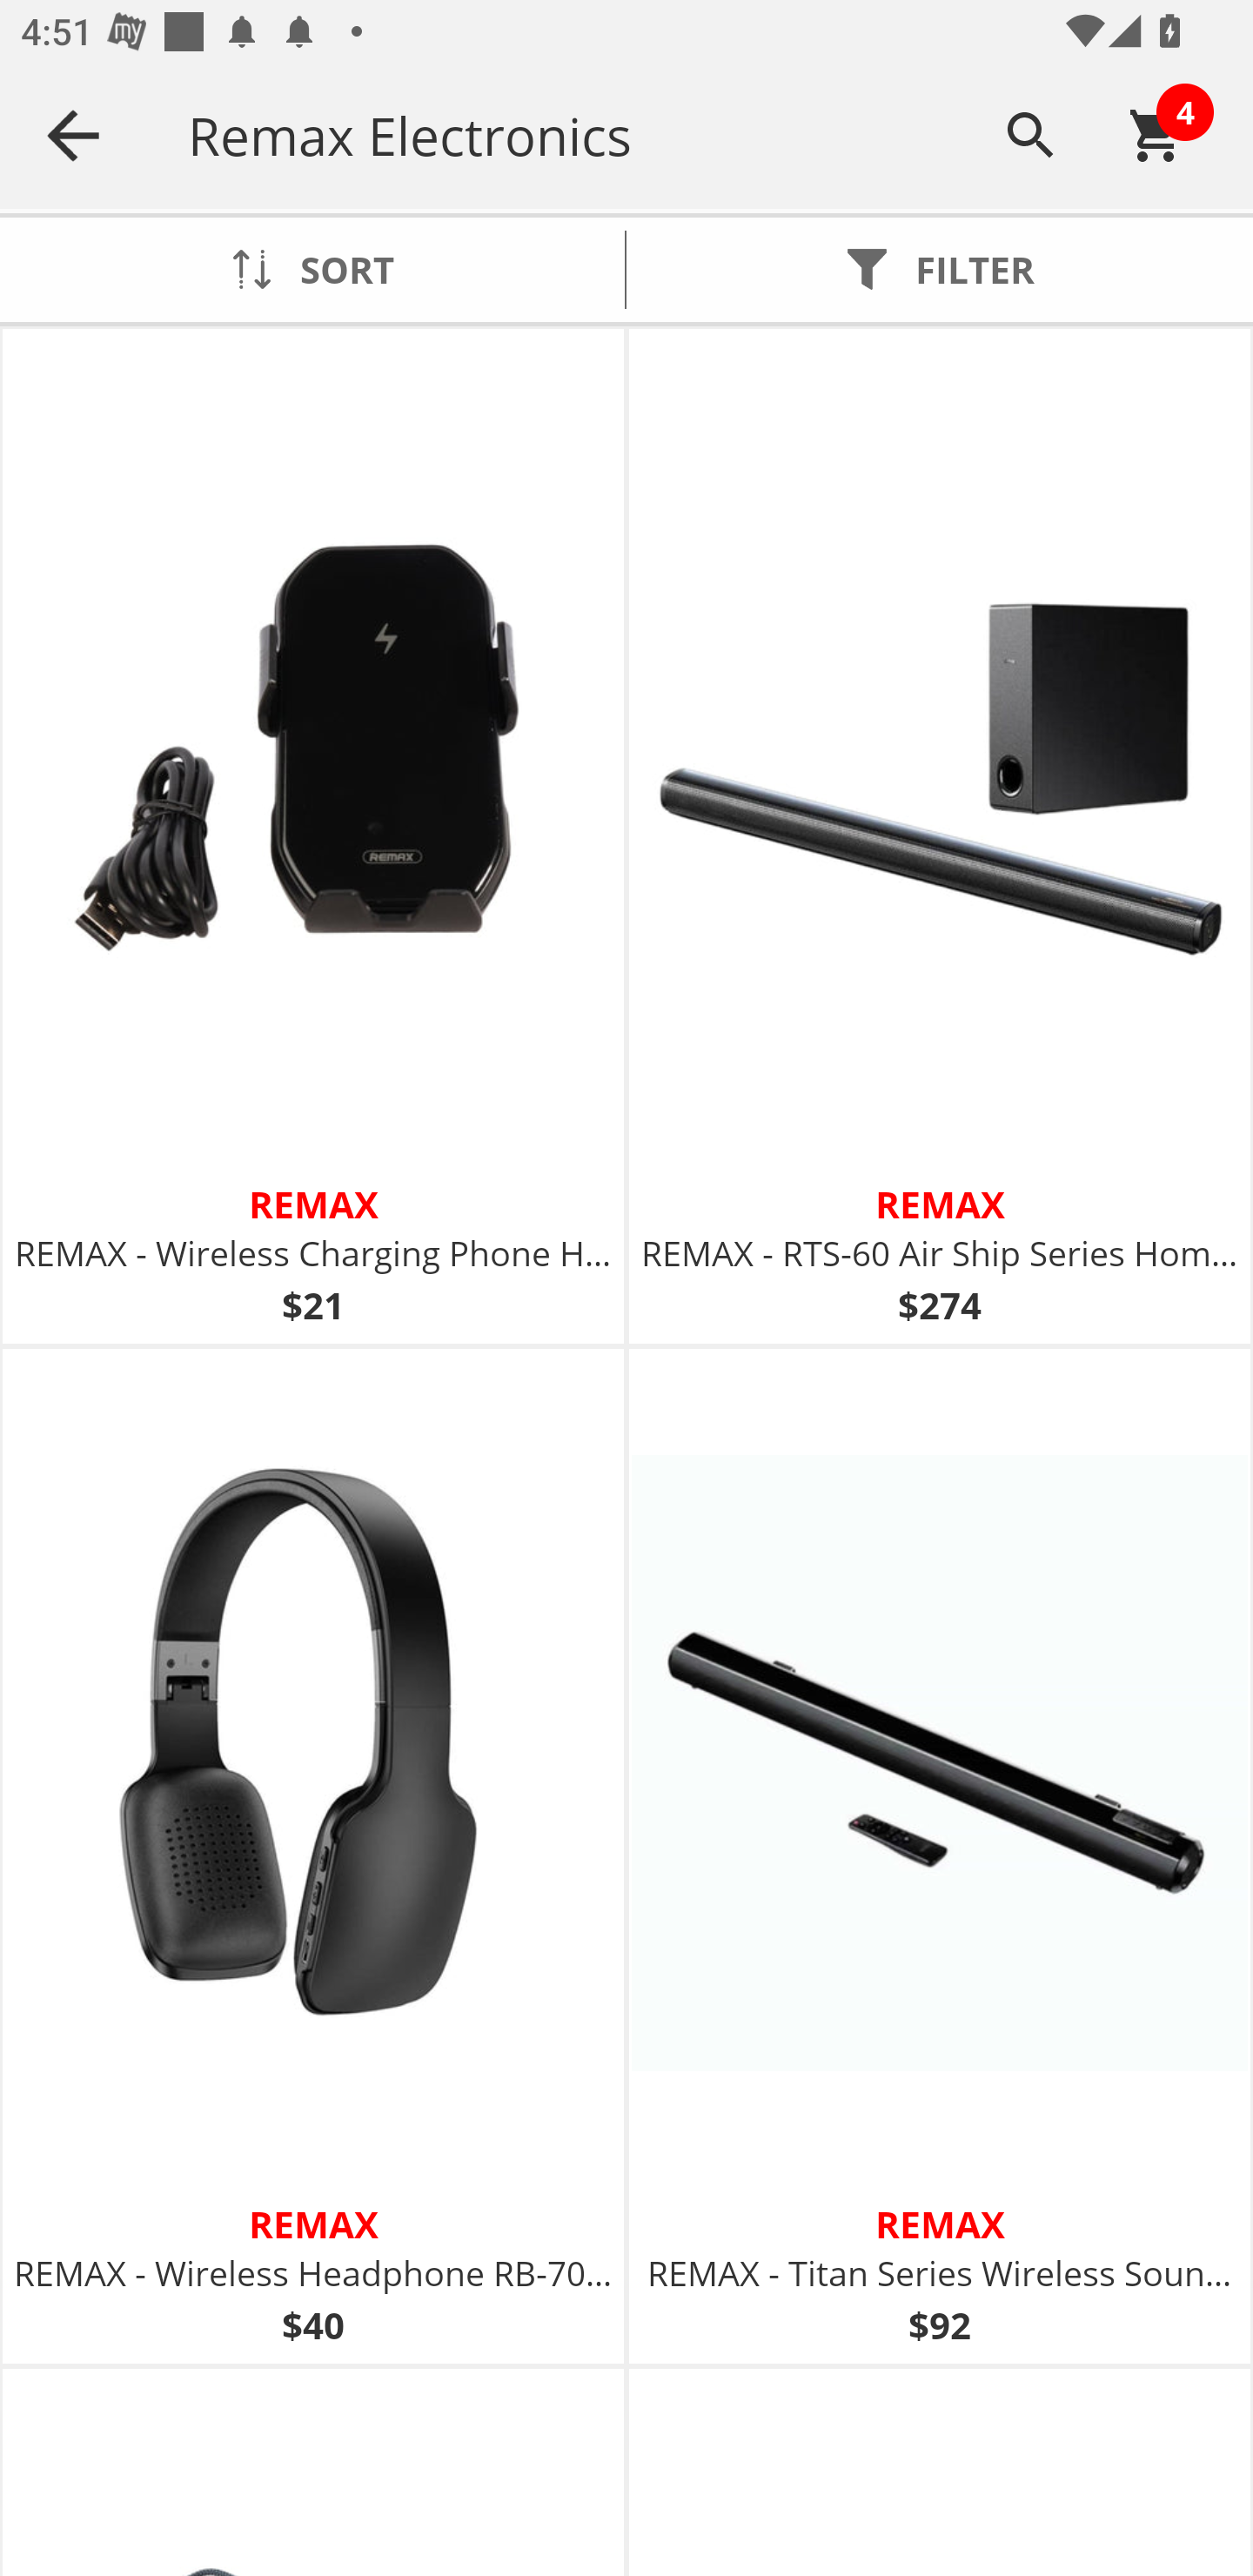 The height and width of the screenshot is (2576, 1253). What do you see at coordinates (940, 269) in the screenshot?
I see `FILTER` at bounding box center [940, 269].